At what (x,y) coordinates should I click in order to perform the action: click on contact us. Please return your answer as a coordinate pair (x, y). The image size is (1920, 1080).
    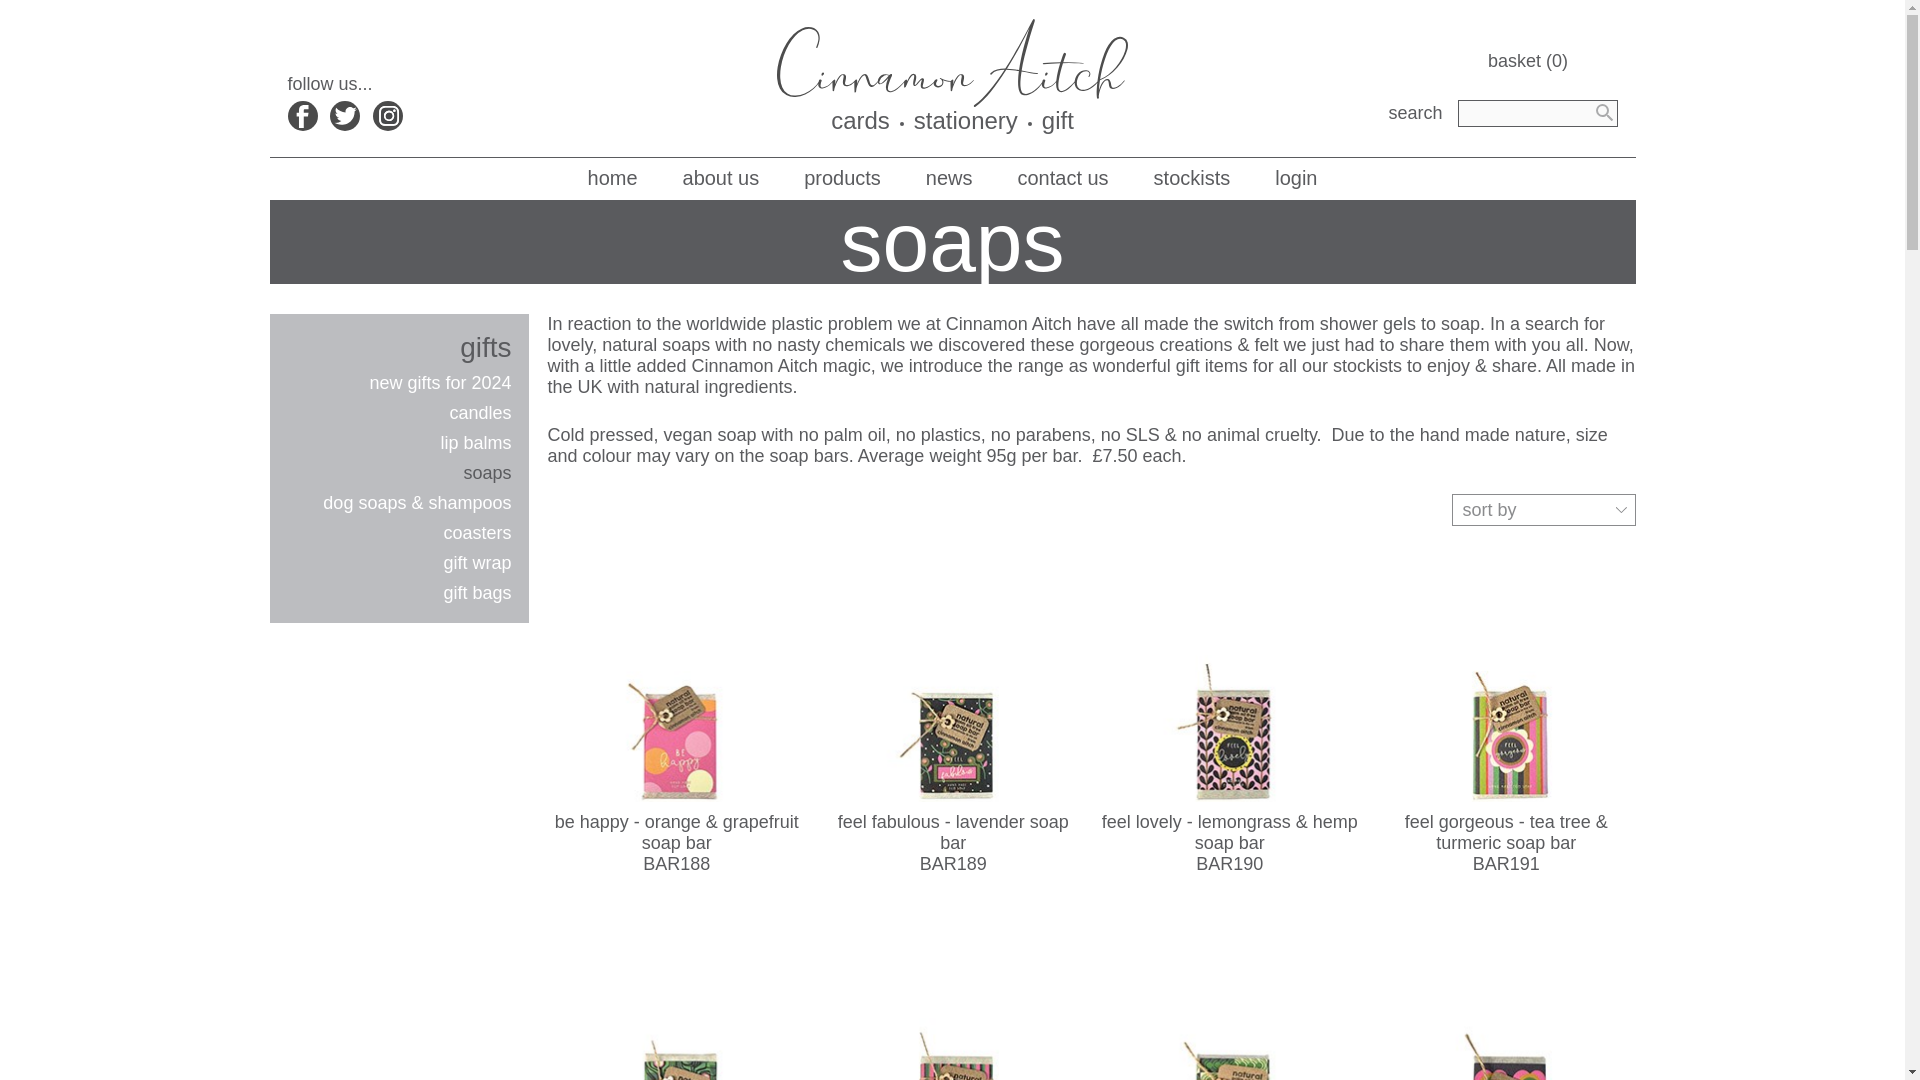
    Looking at the image, I should click on (1063, 178).